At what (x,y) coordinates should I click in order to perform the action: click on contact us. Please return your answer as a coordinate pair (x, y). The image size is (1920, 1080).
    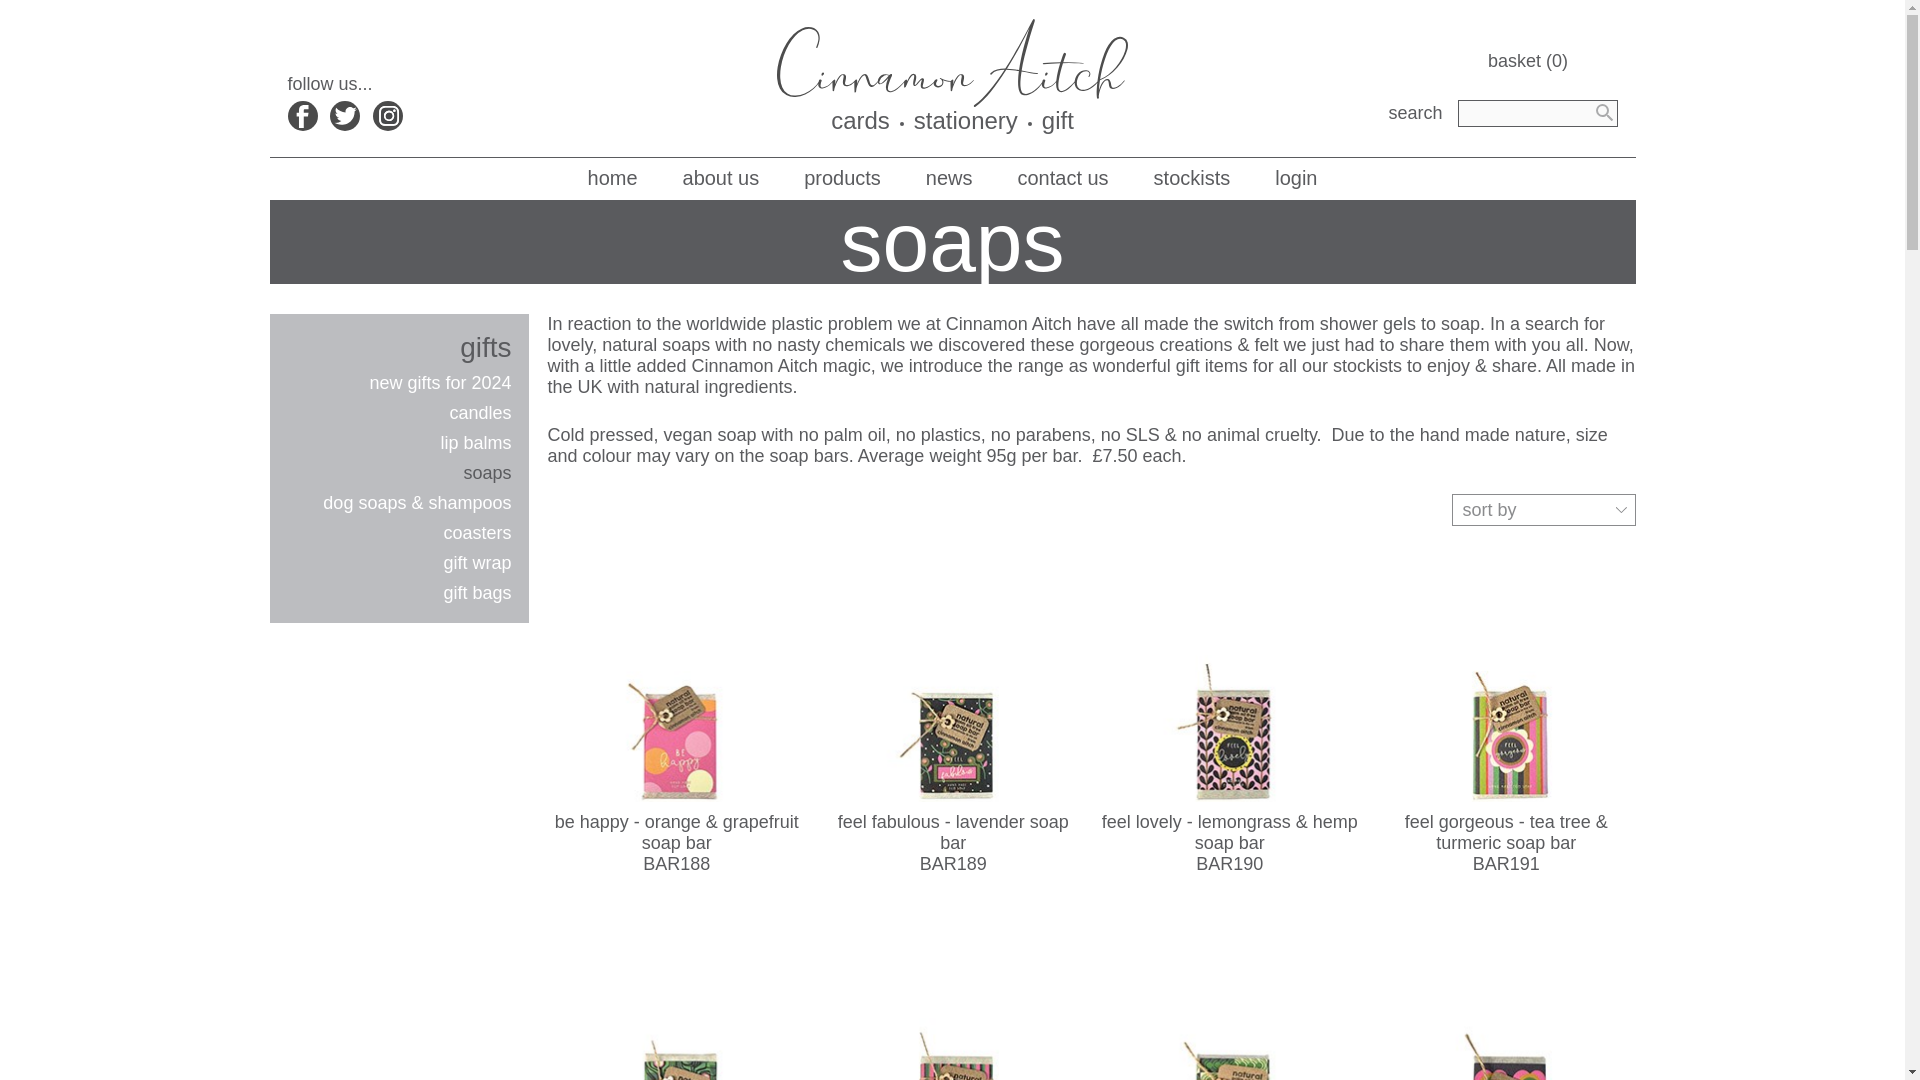
    Looking at the image, I should click on (1063, 178).